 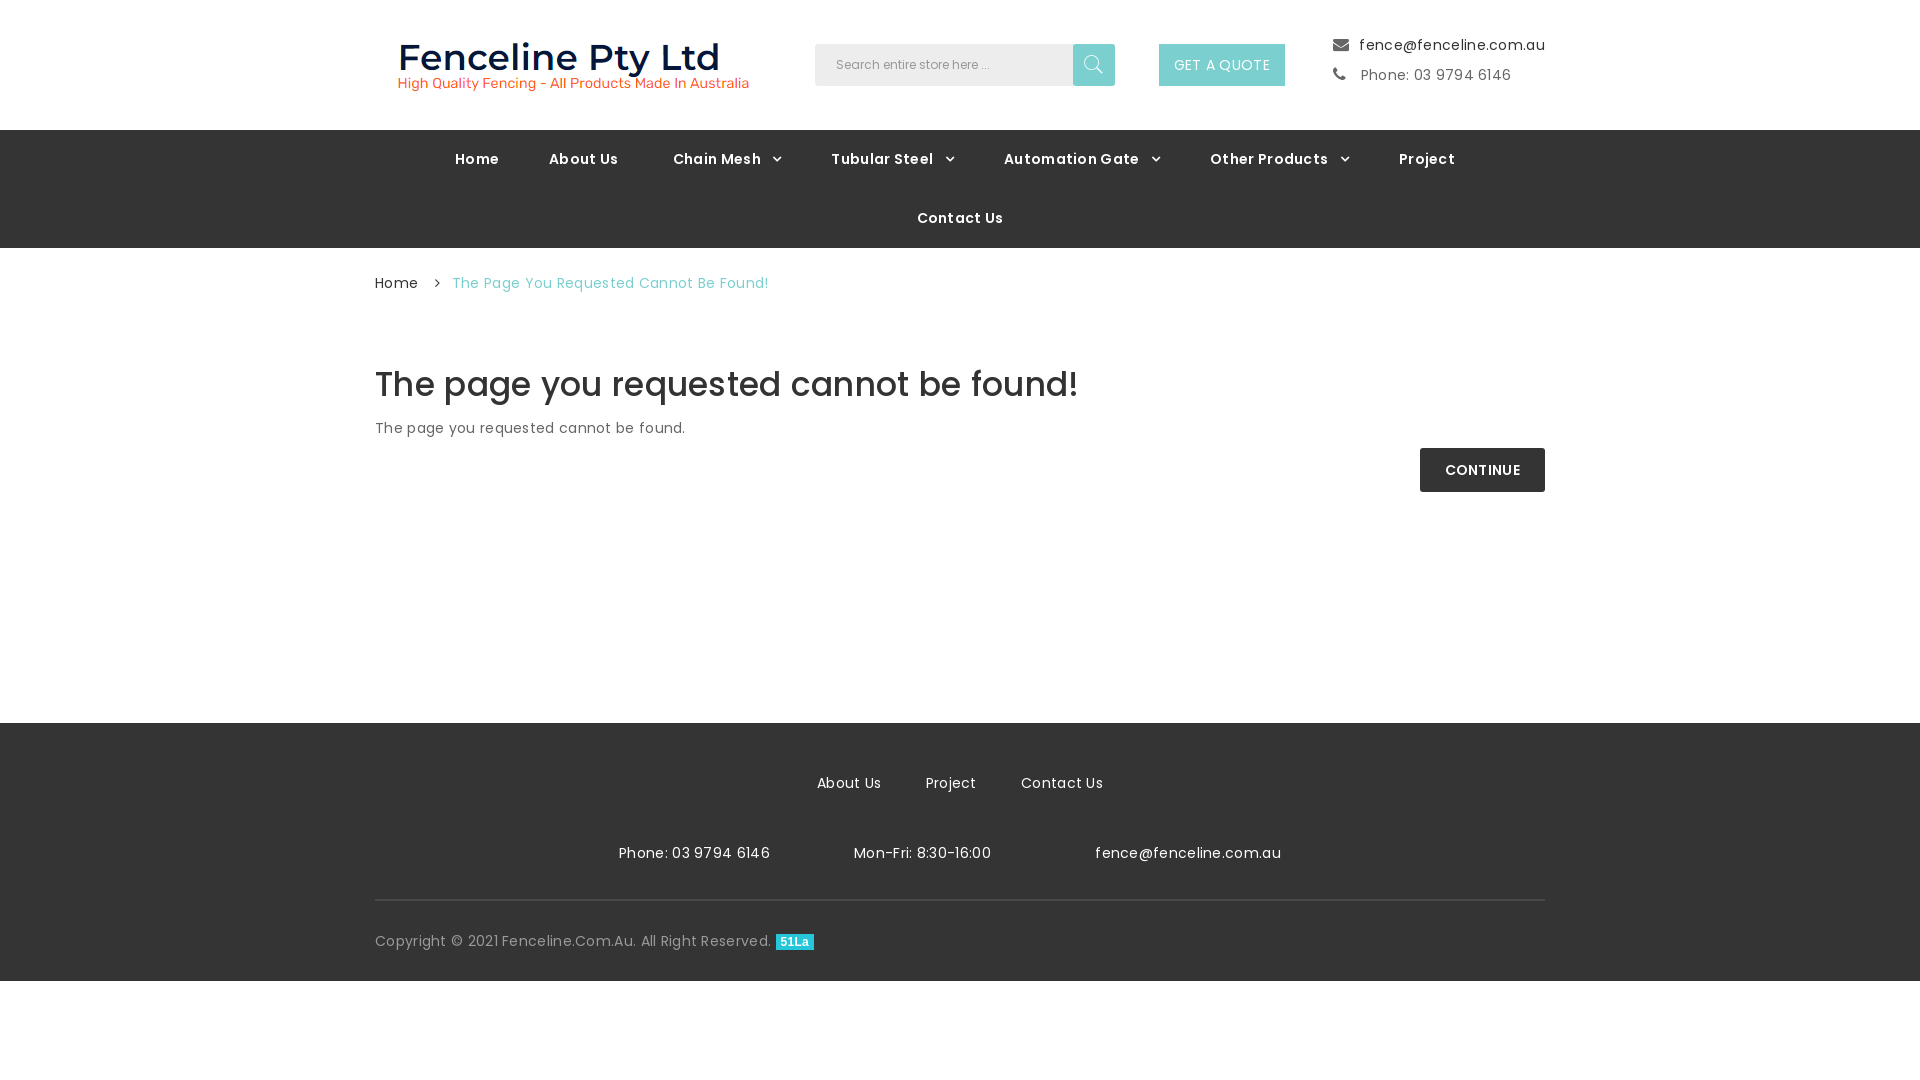 I want to click on Contact Us, so click(x=960, y=218).